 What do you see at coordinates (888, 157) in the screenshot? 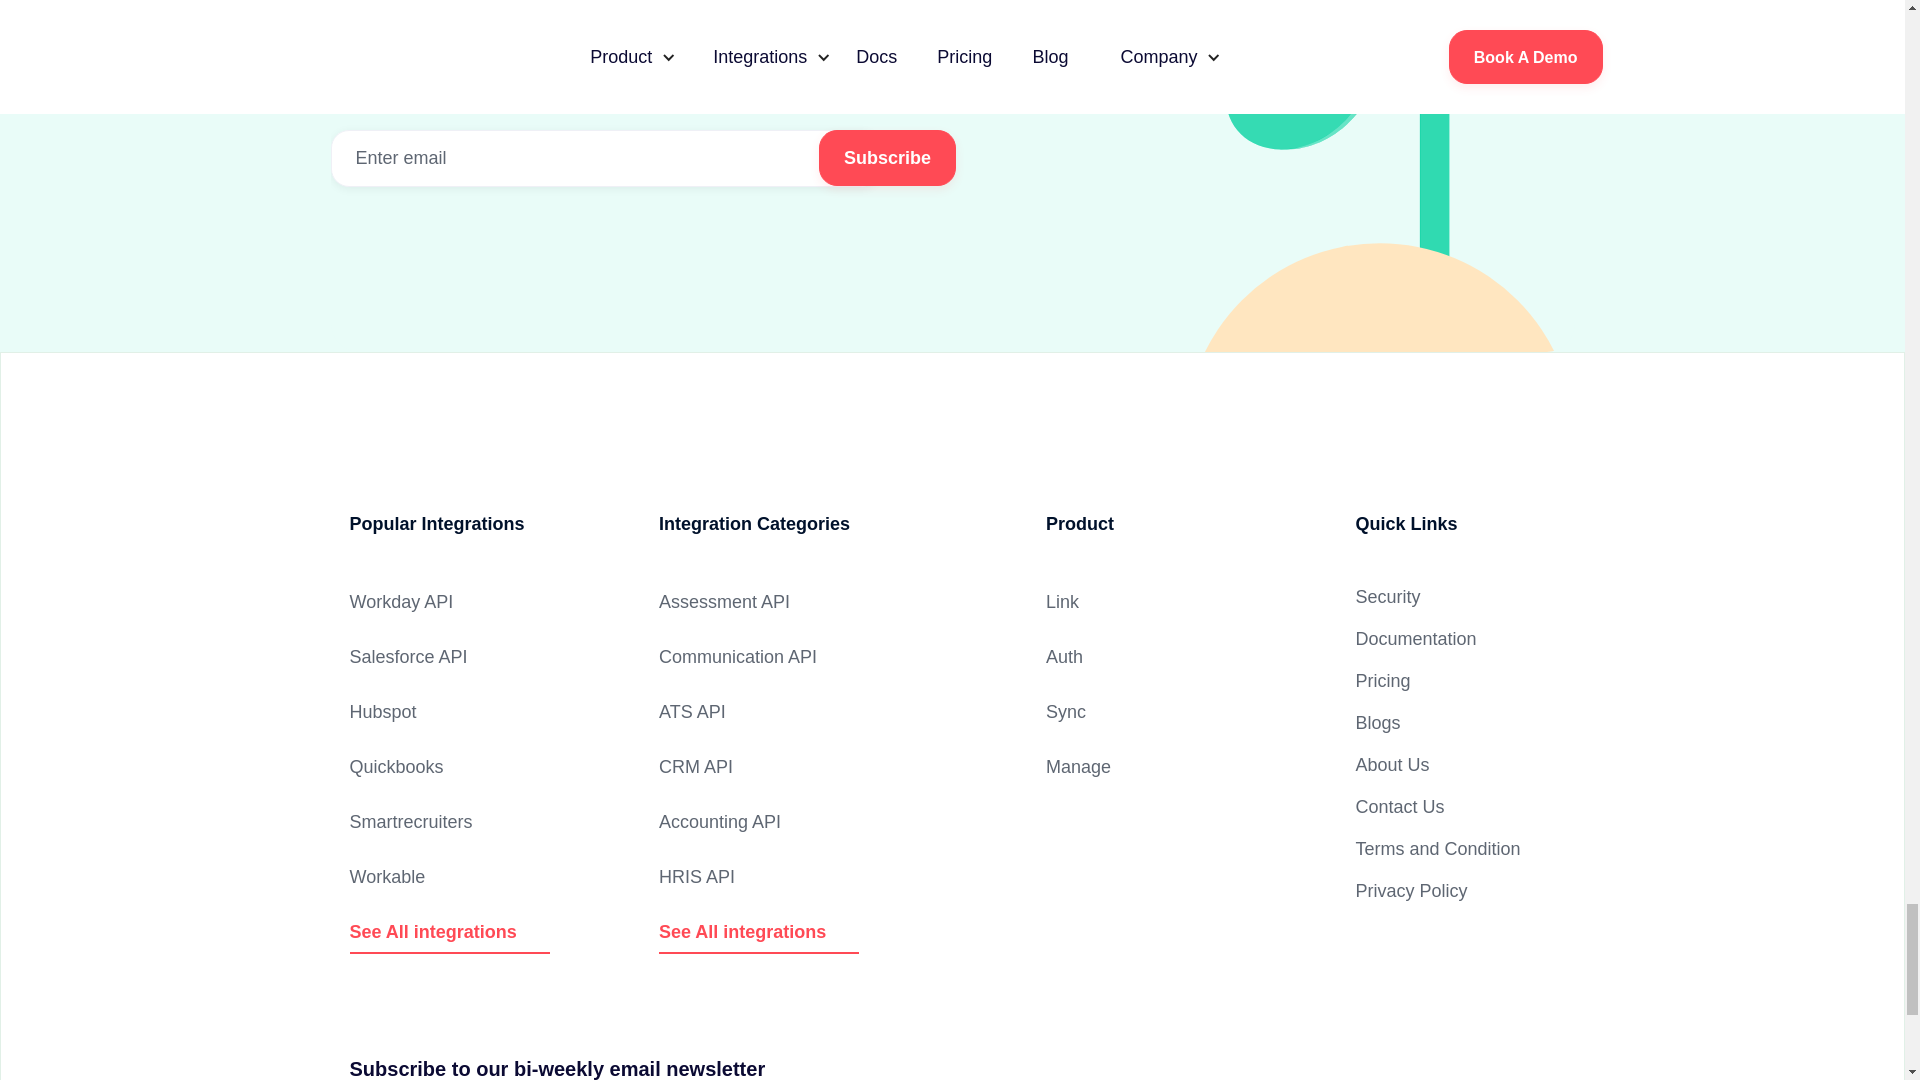
I see `Subscribe` at bounding box center [888, 157].